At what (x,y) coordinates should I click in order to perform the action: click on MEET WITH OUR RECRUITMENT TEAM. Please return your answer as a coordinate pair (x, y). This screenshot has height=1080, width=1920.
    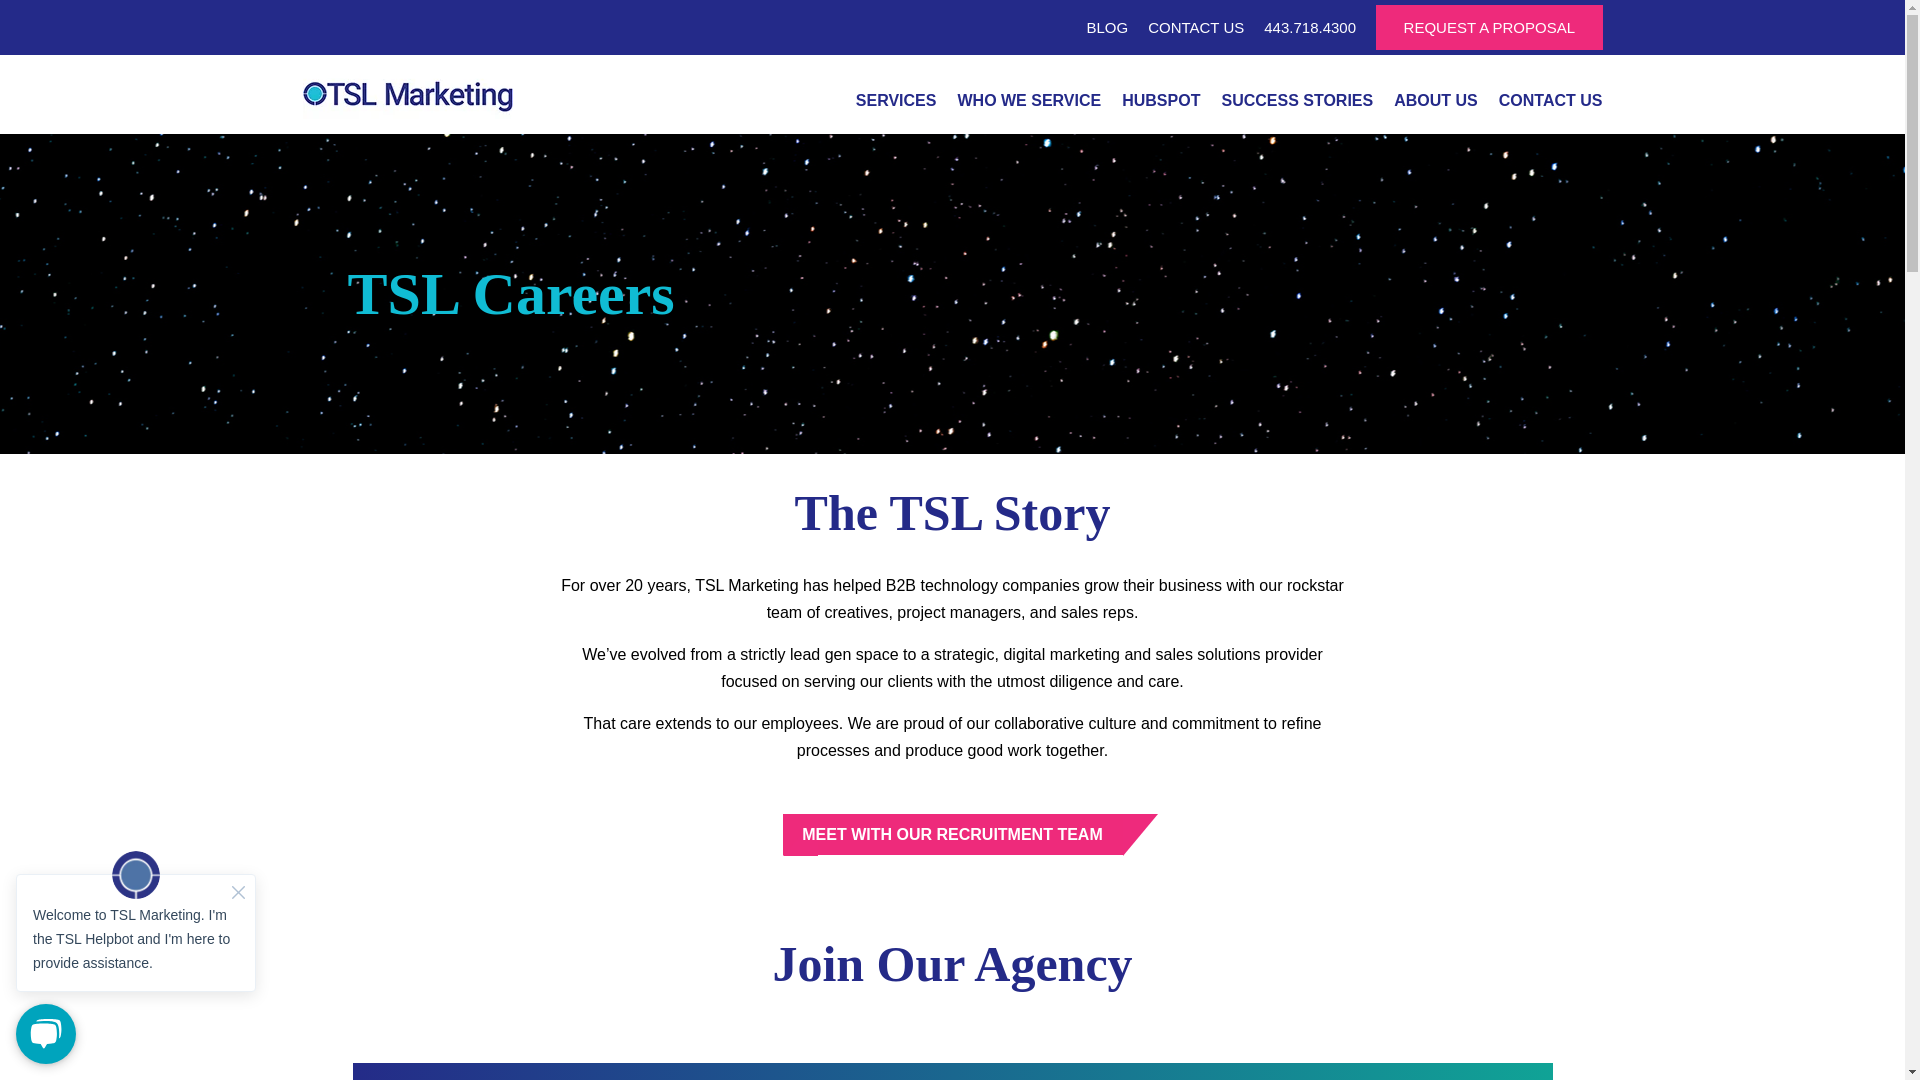
    Looking at the image, I should click on (951, 834).